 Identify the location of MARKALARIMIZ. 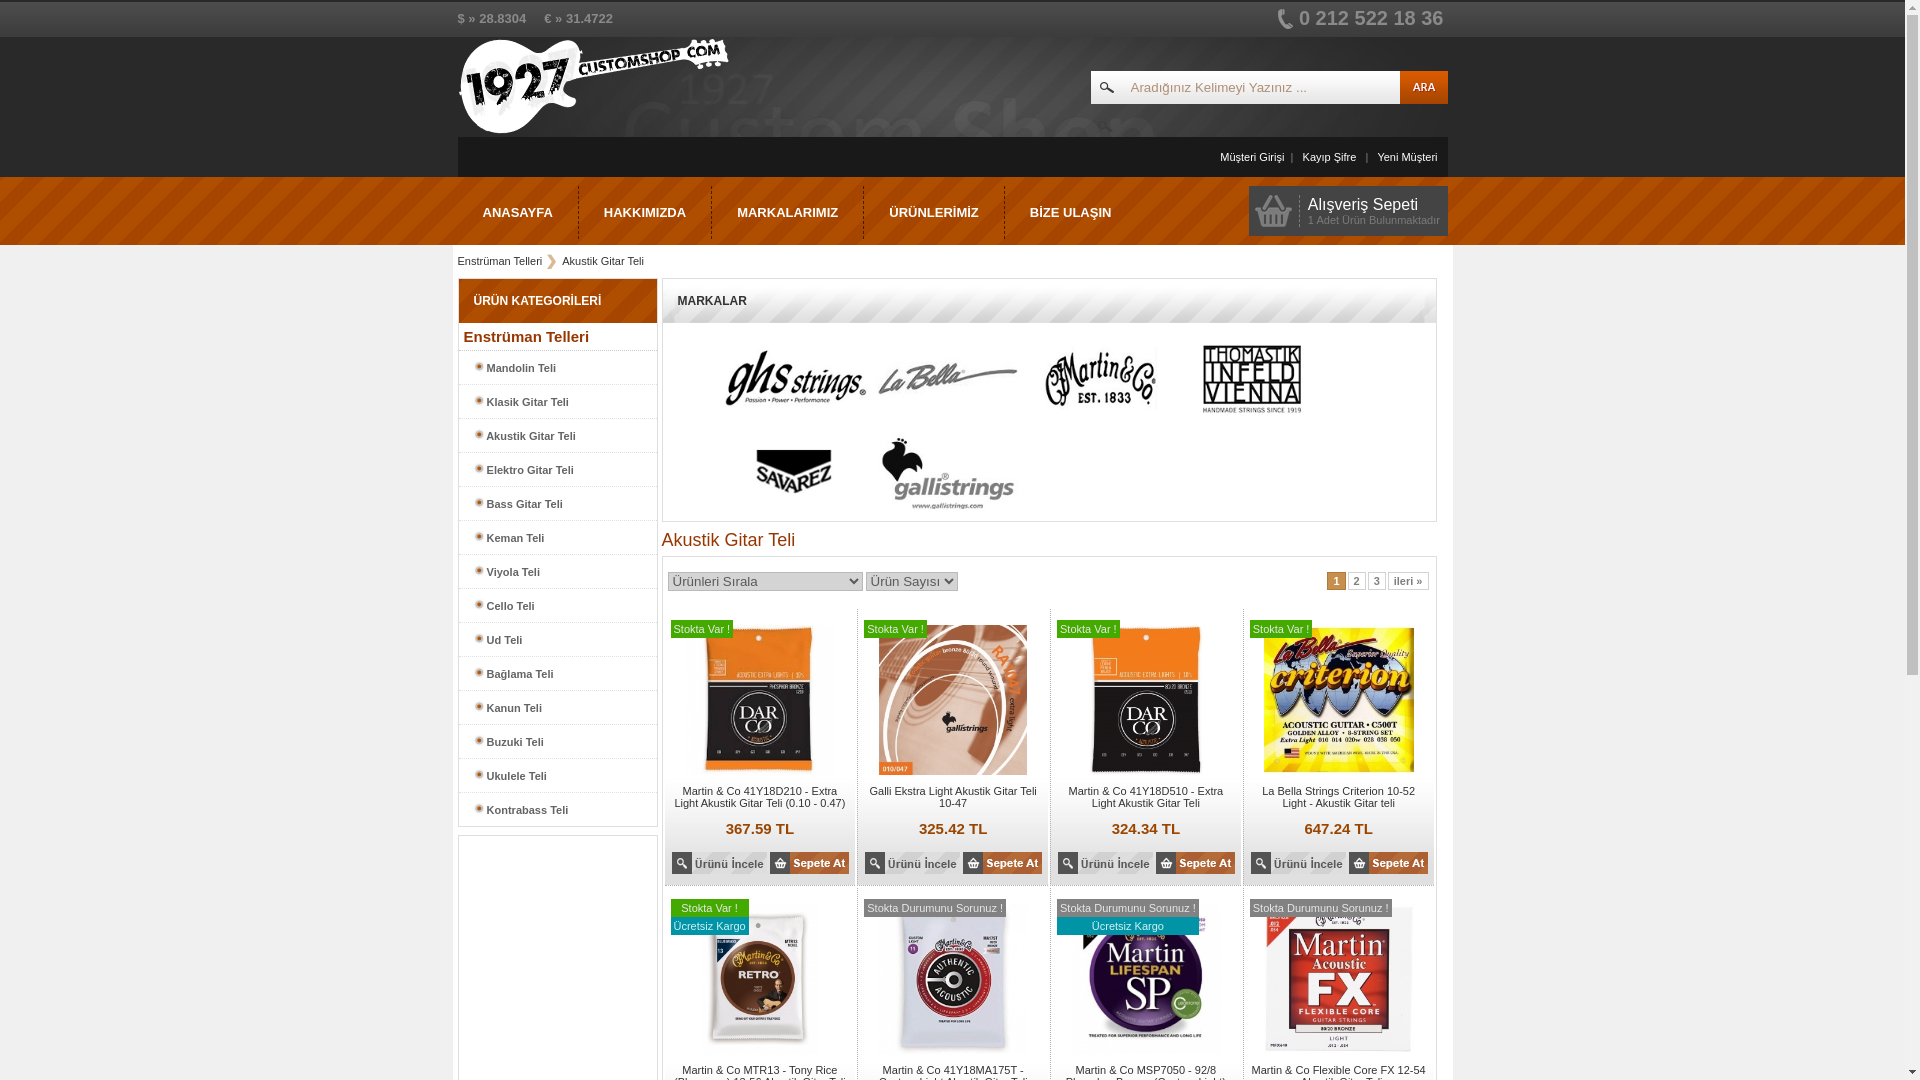
(788, 212).